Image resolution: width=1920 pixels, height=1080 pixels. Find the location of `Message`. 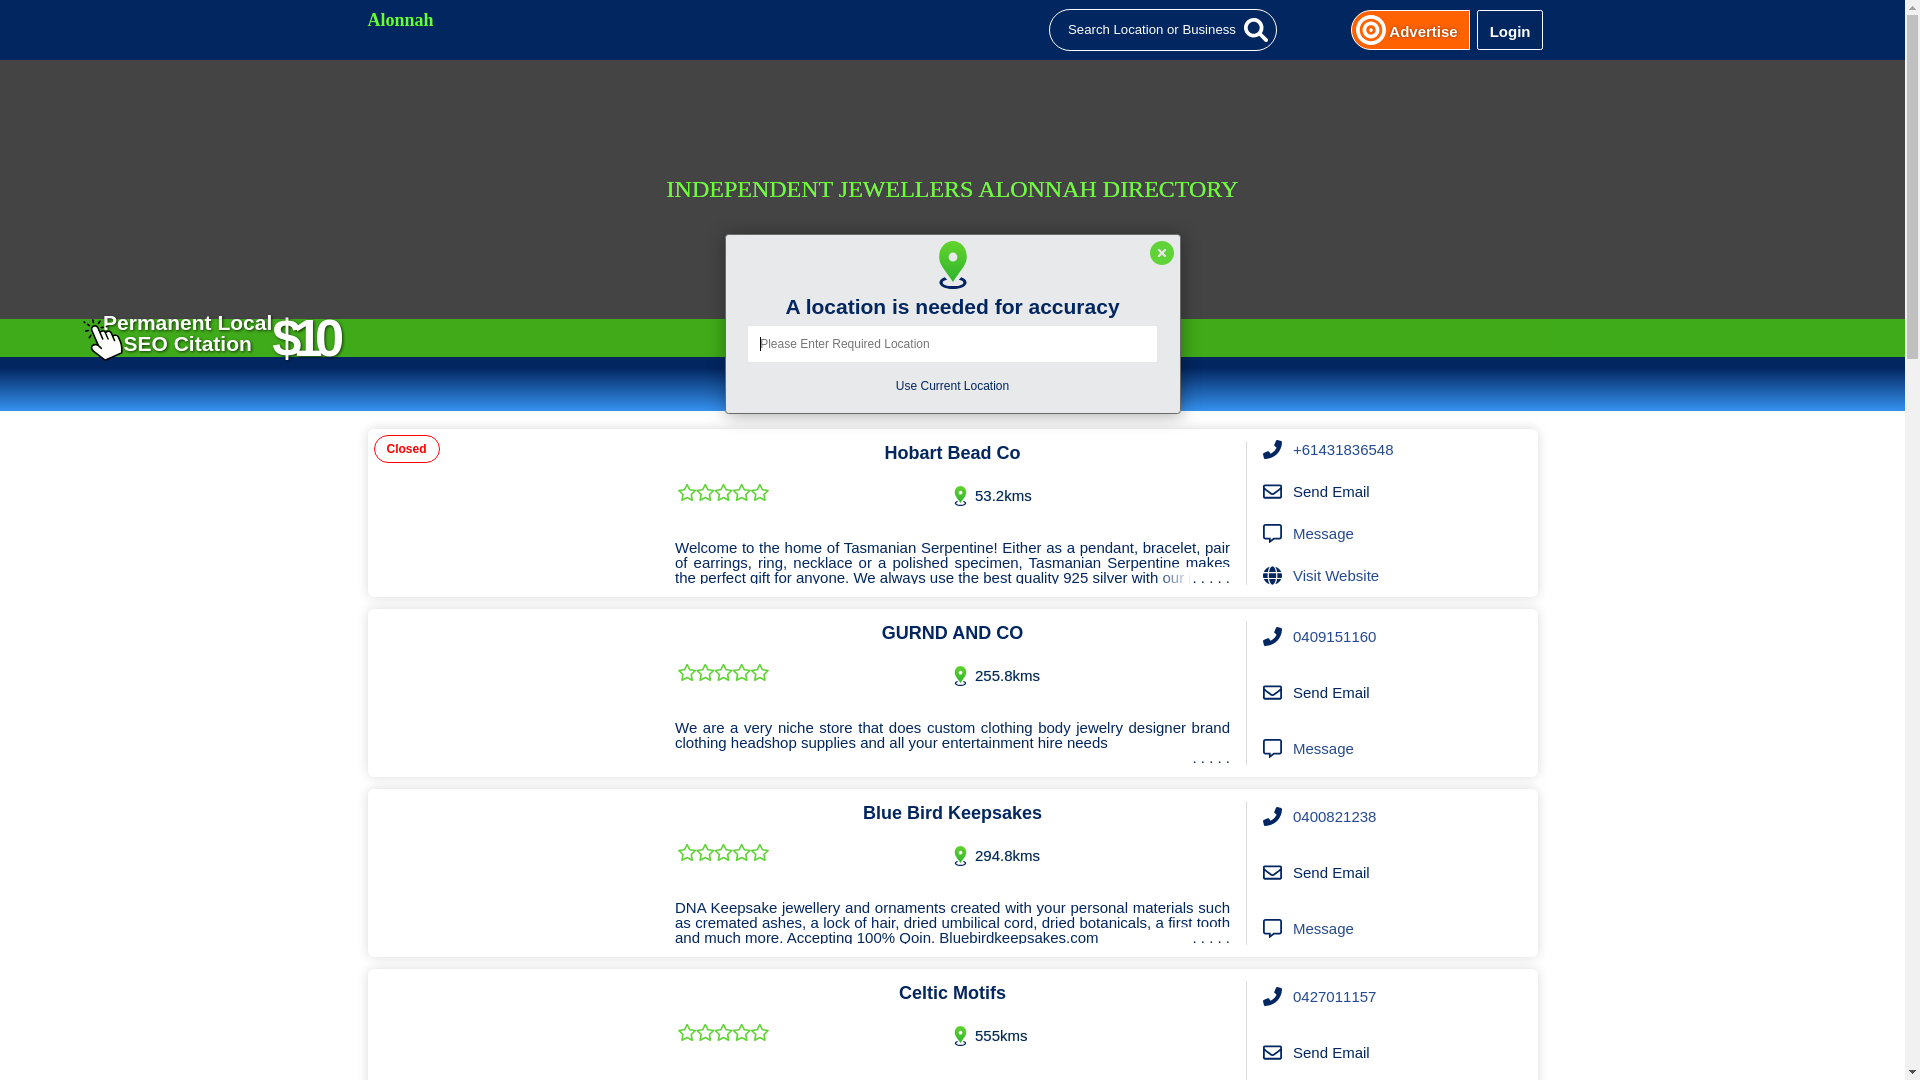

Message is located at coordinates (1324, 749).